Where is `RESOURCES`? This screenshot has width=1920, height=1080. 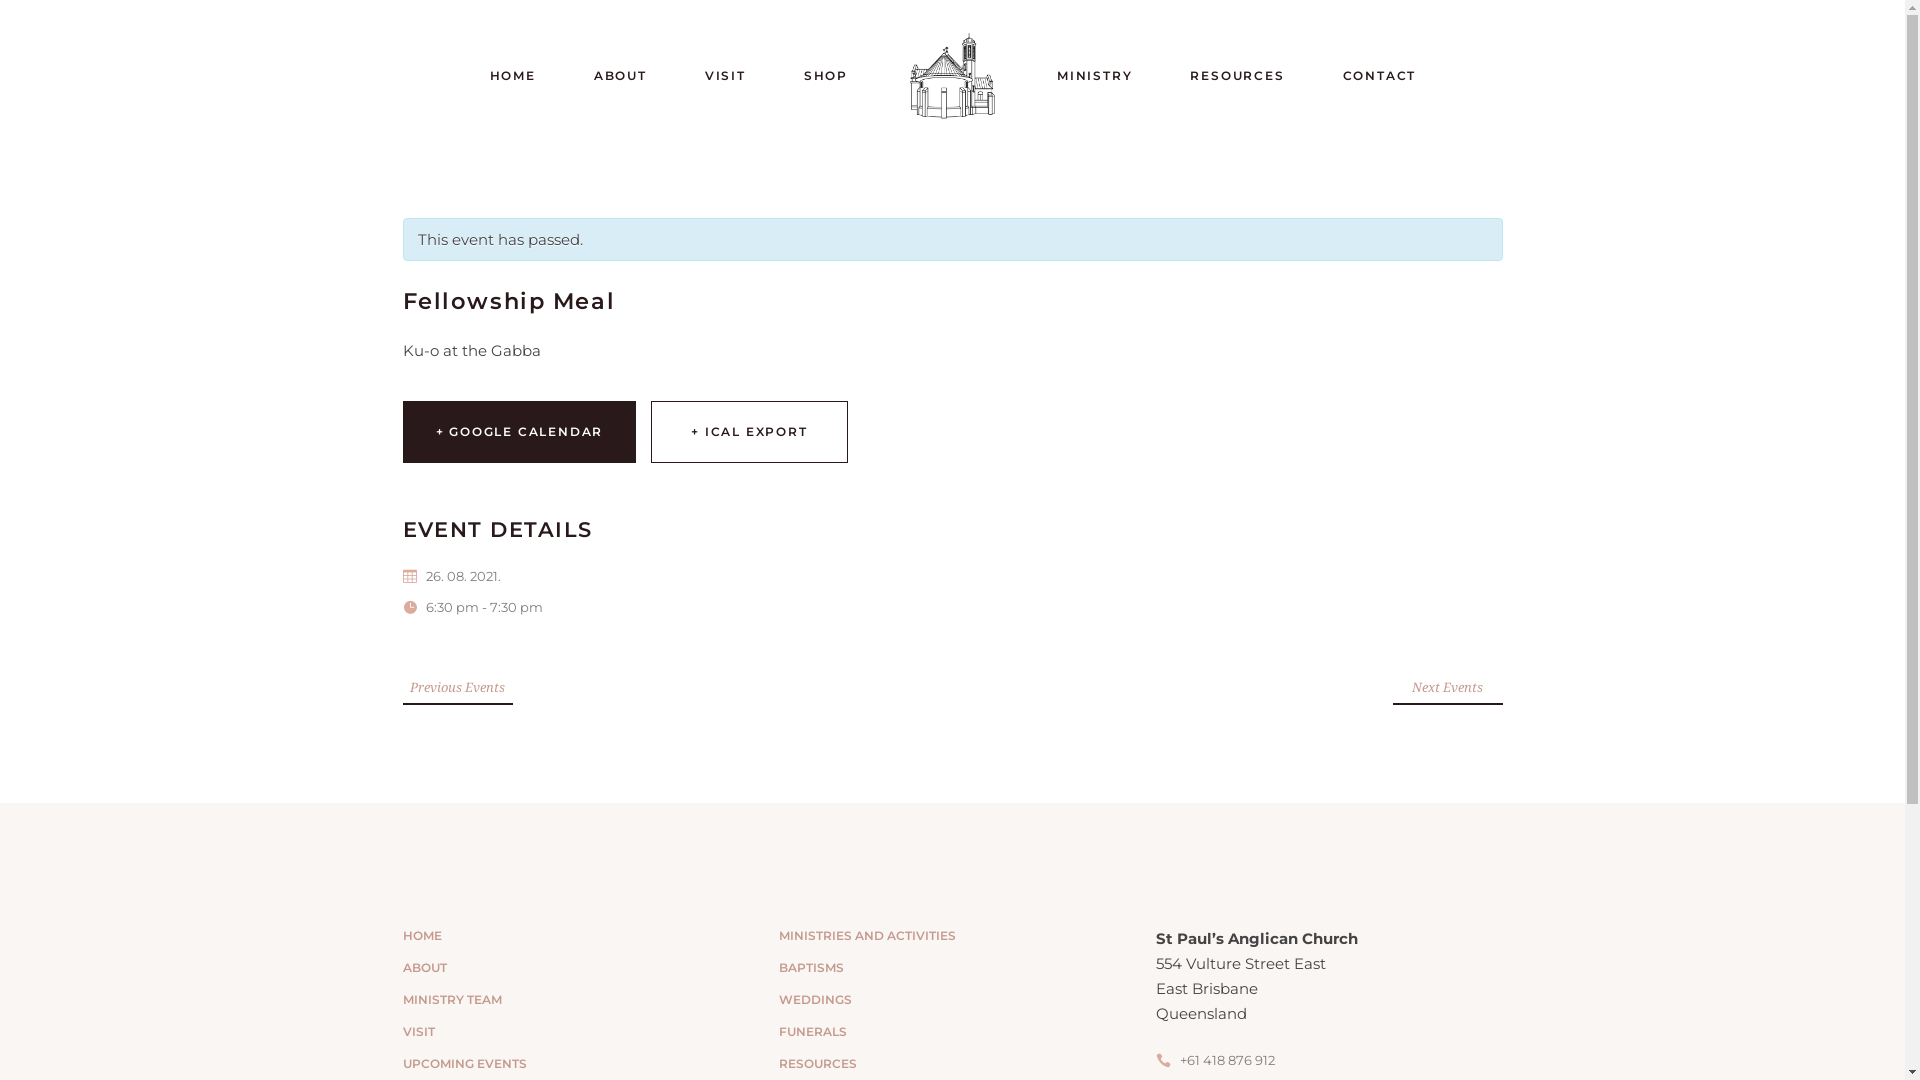
RESOURCES is located at coordinates (818, 1064).